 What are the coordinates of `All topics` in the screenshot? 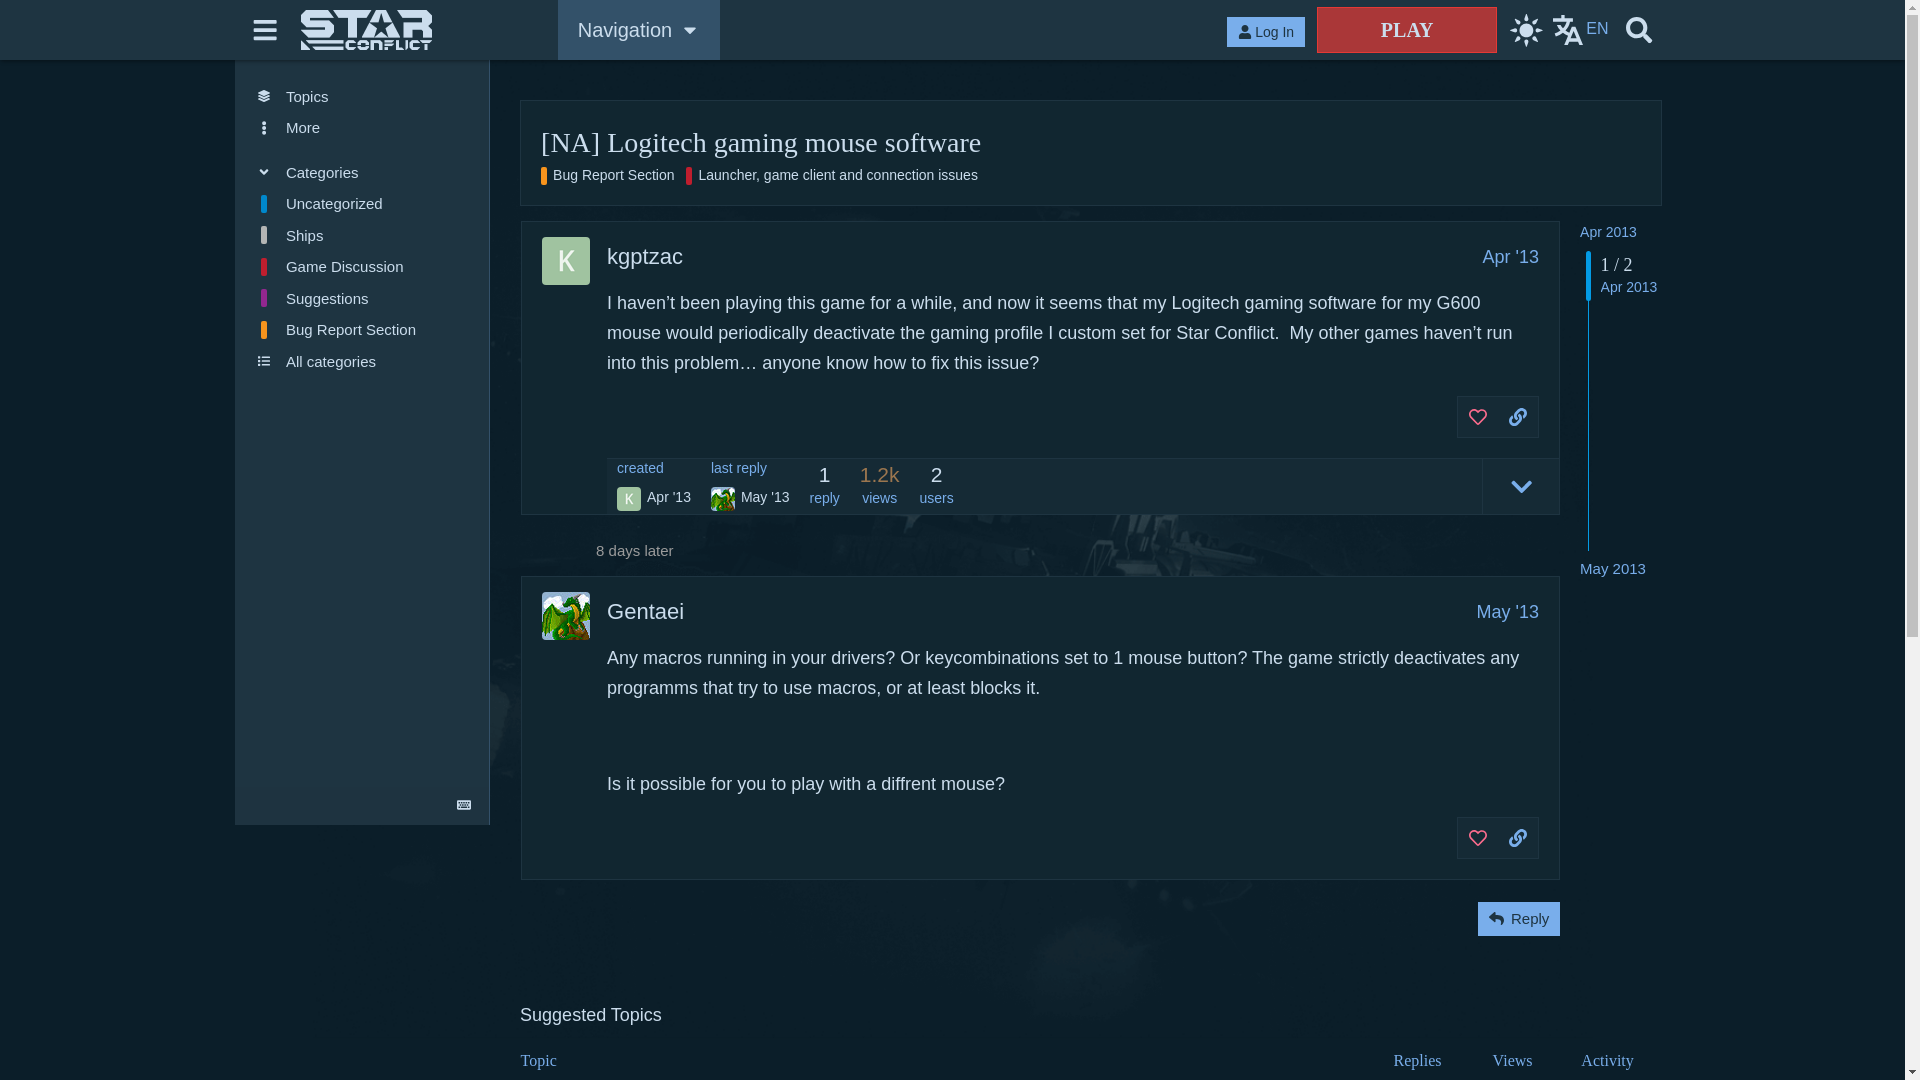 It's located at (362, 96).